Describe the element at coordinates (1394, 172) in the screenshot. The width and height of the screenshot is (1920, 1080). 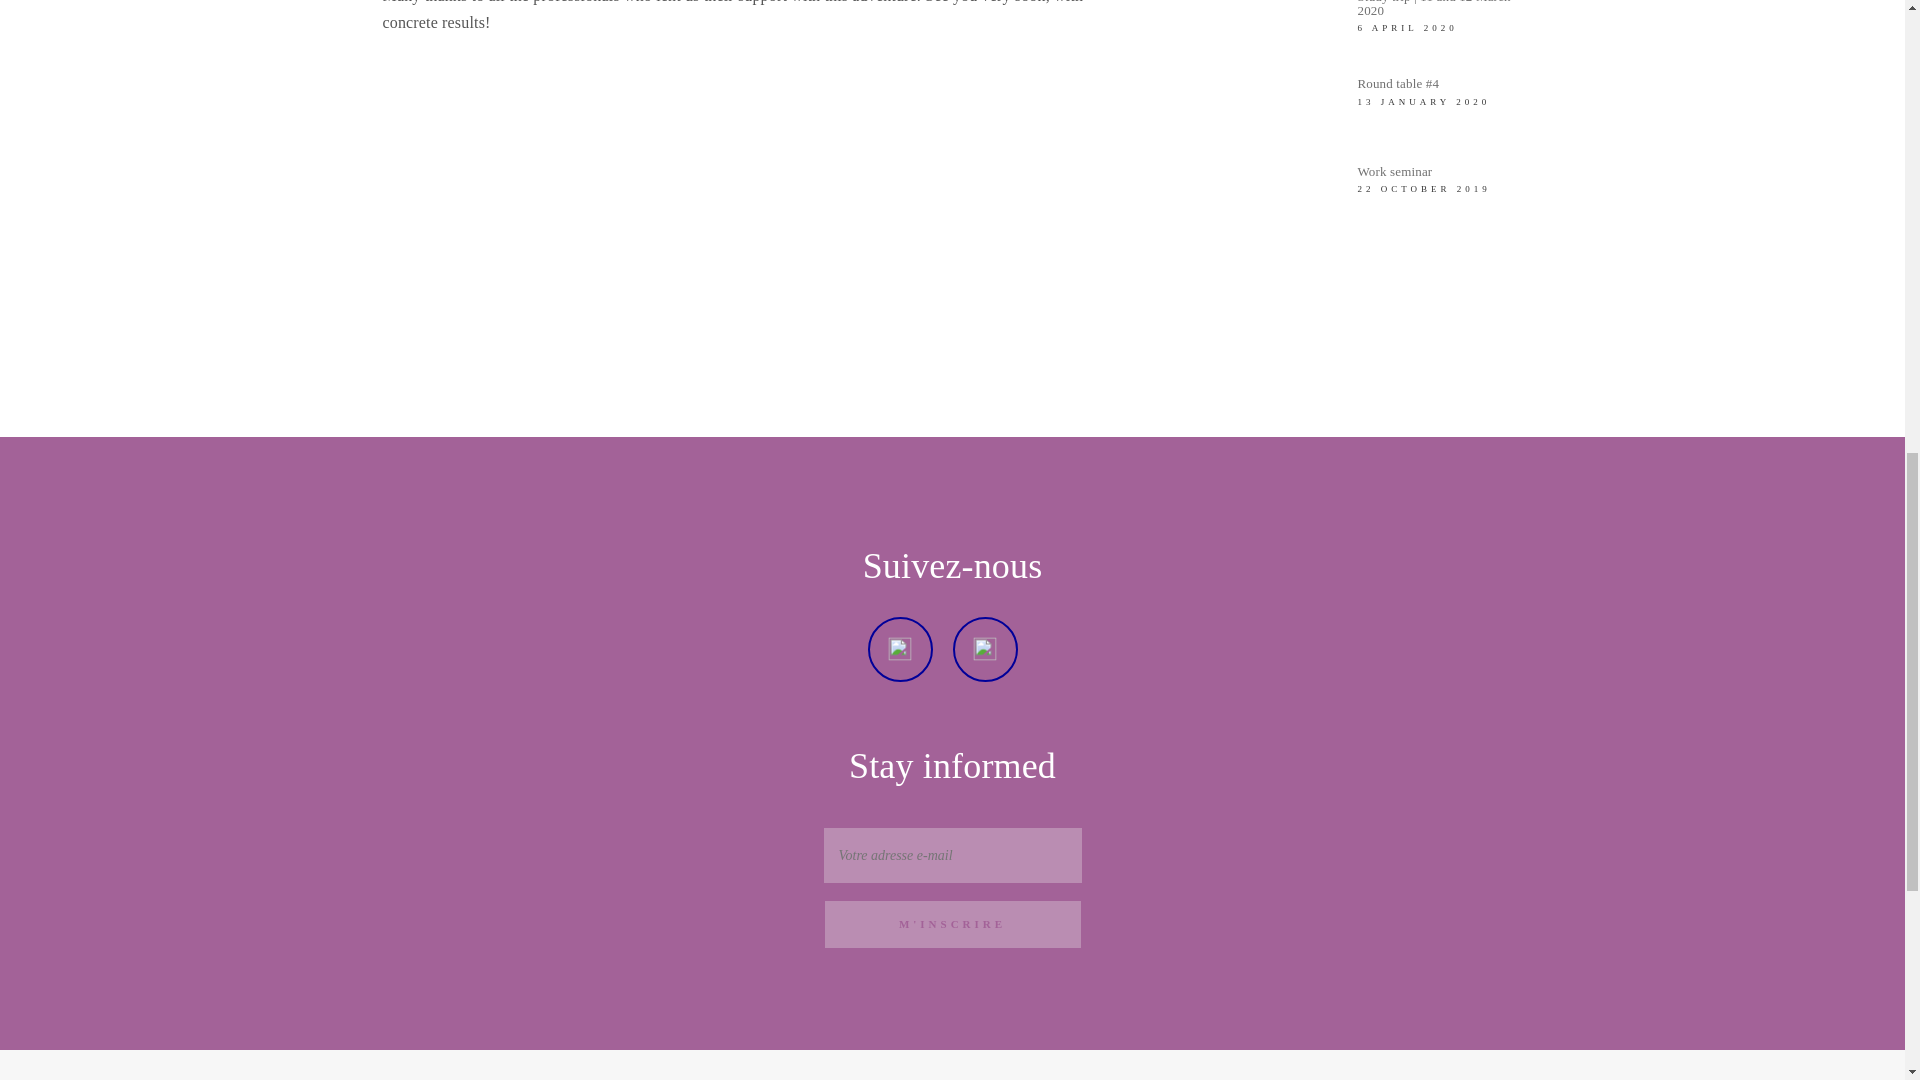
I see `Work seminar` at that location.